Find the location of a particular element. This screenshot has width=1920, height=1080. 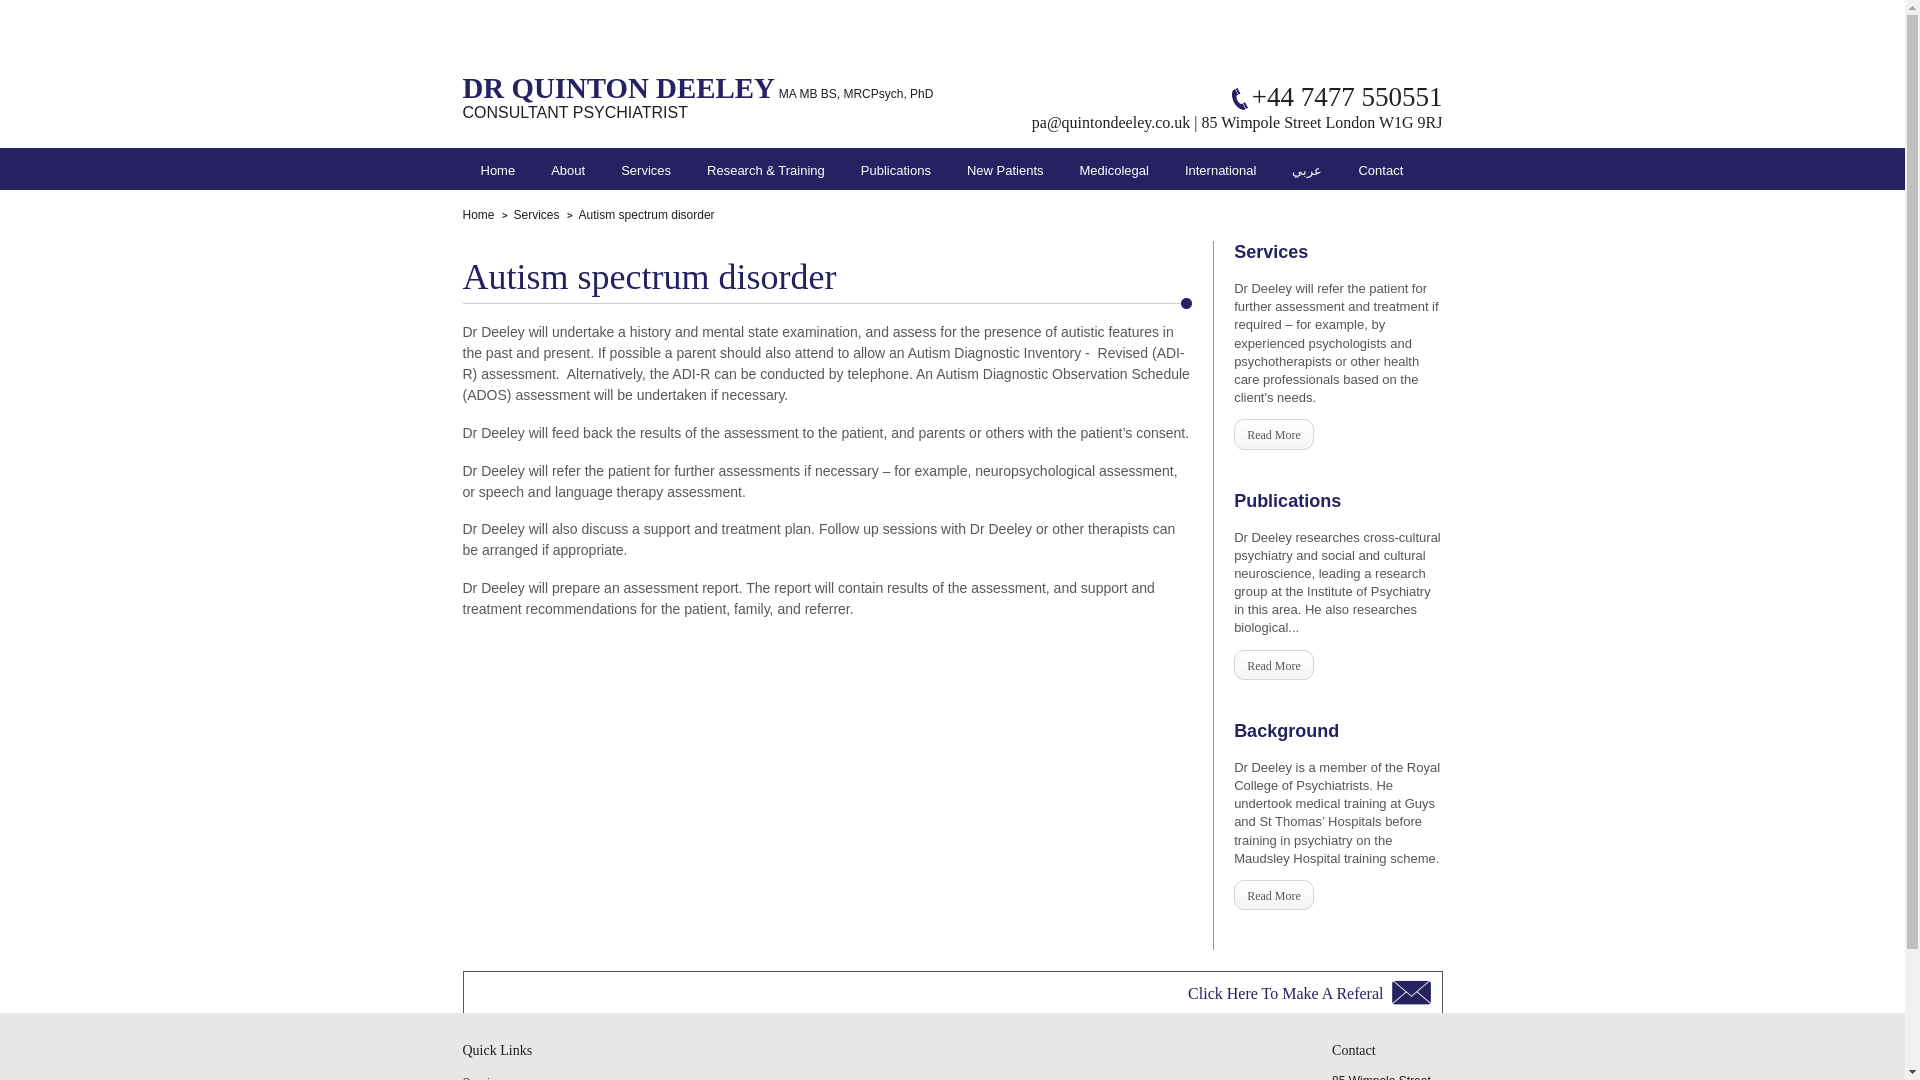

Services is located at coordinates (534, 1076).